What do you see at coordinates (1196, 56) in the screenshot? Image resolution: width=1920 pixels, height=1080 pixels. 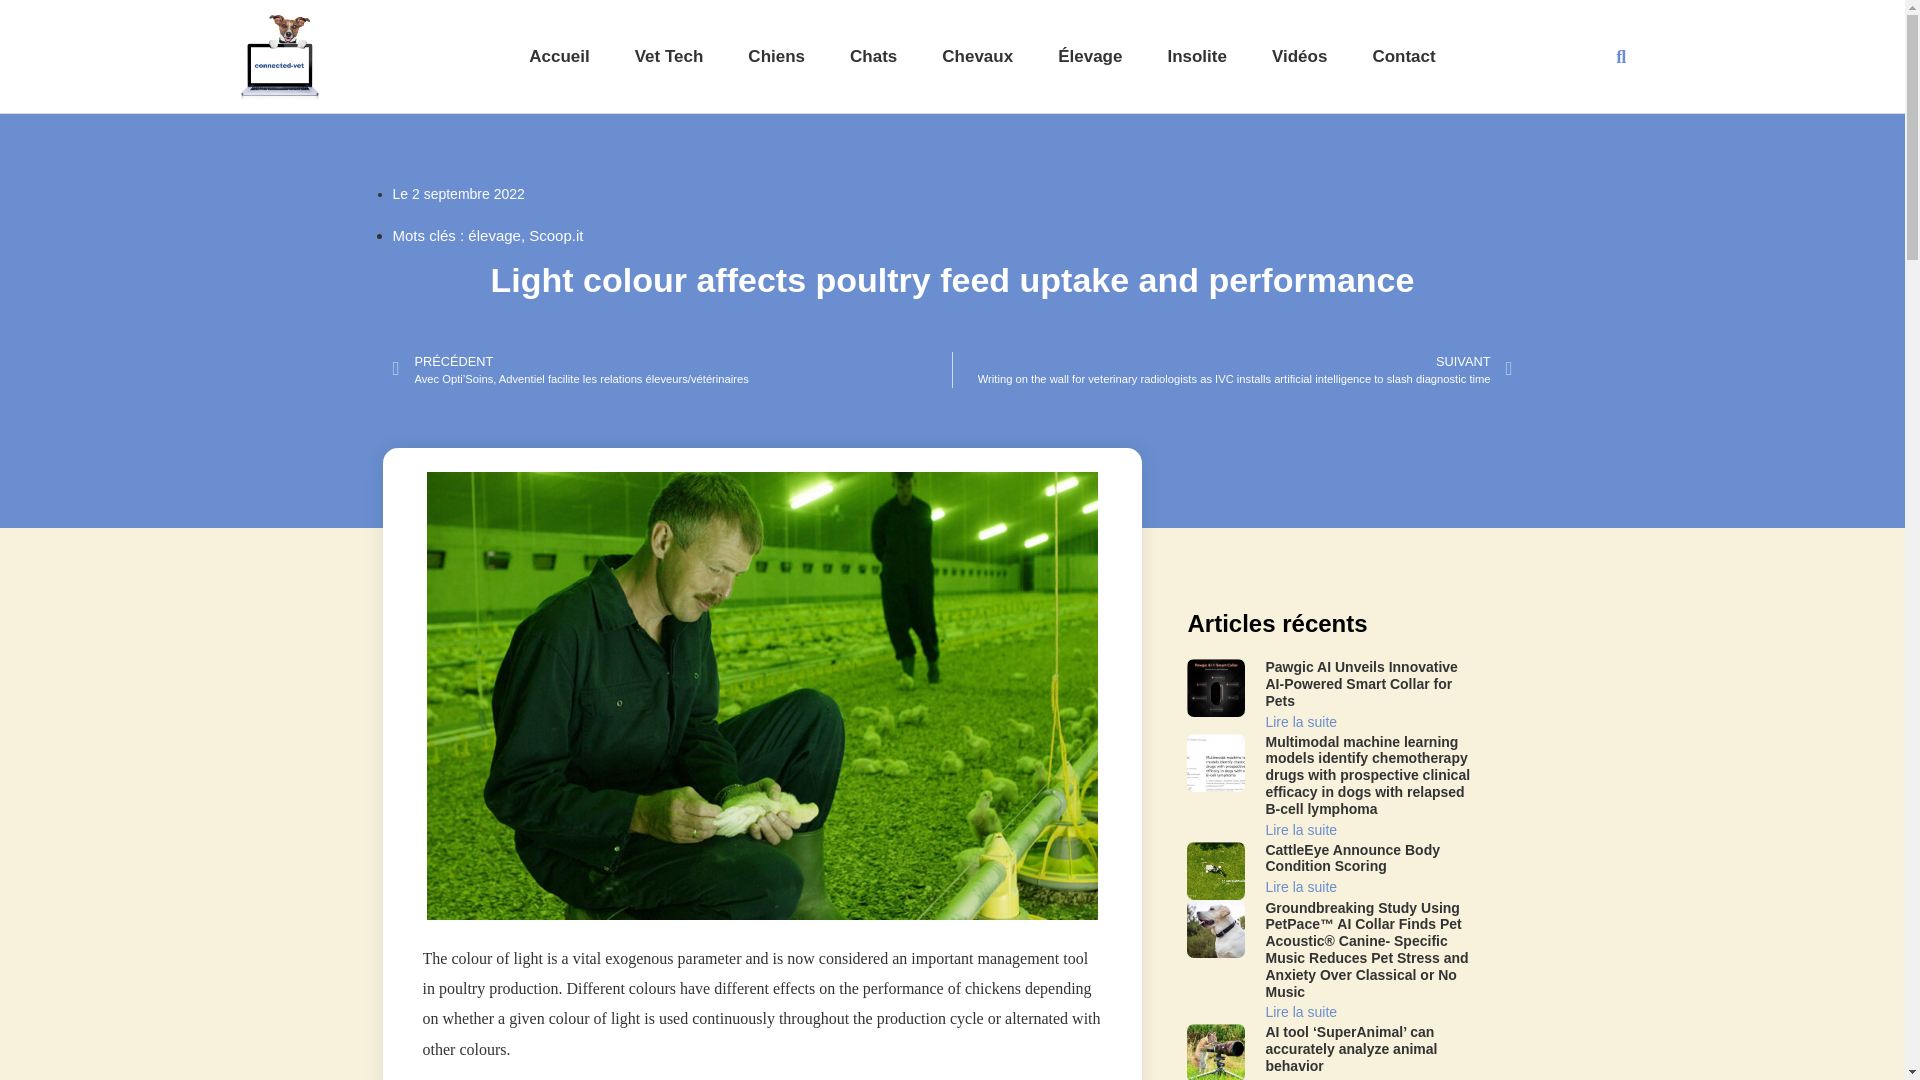 I see `Insolite` at bounding box center [1196, 56].